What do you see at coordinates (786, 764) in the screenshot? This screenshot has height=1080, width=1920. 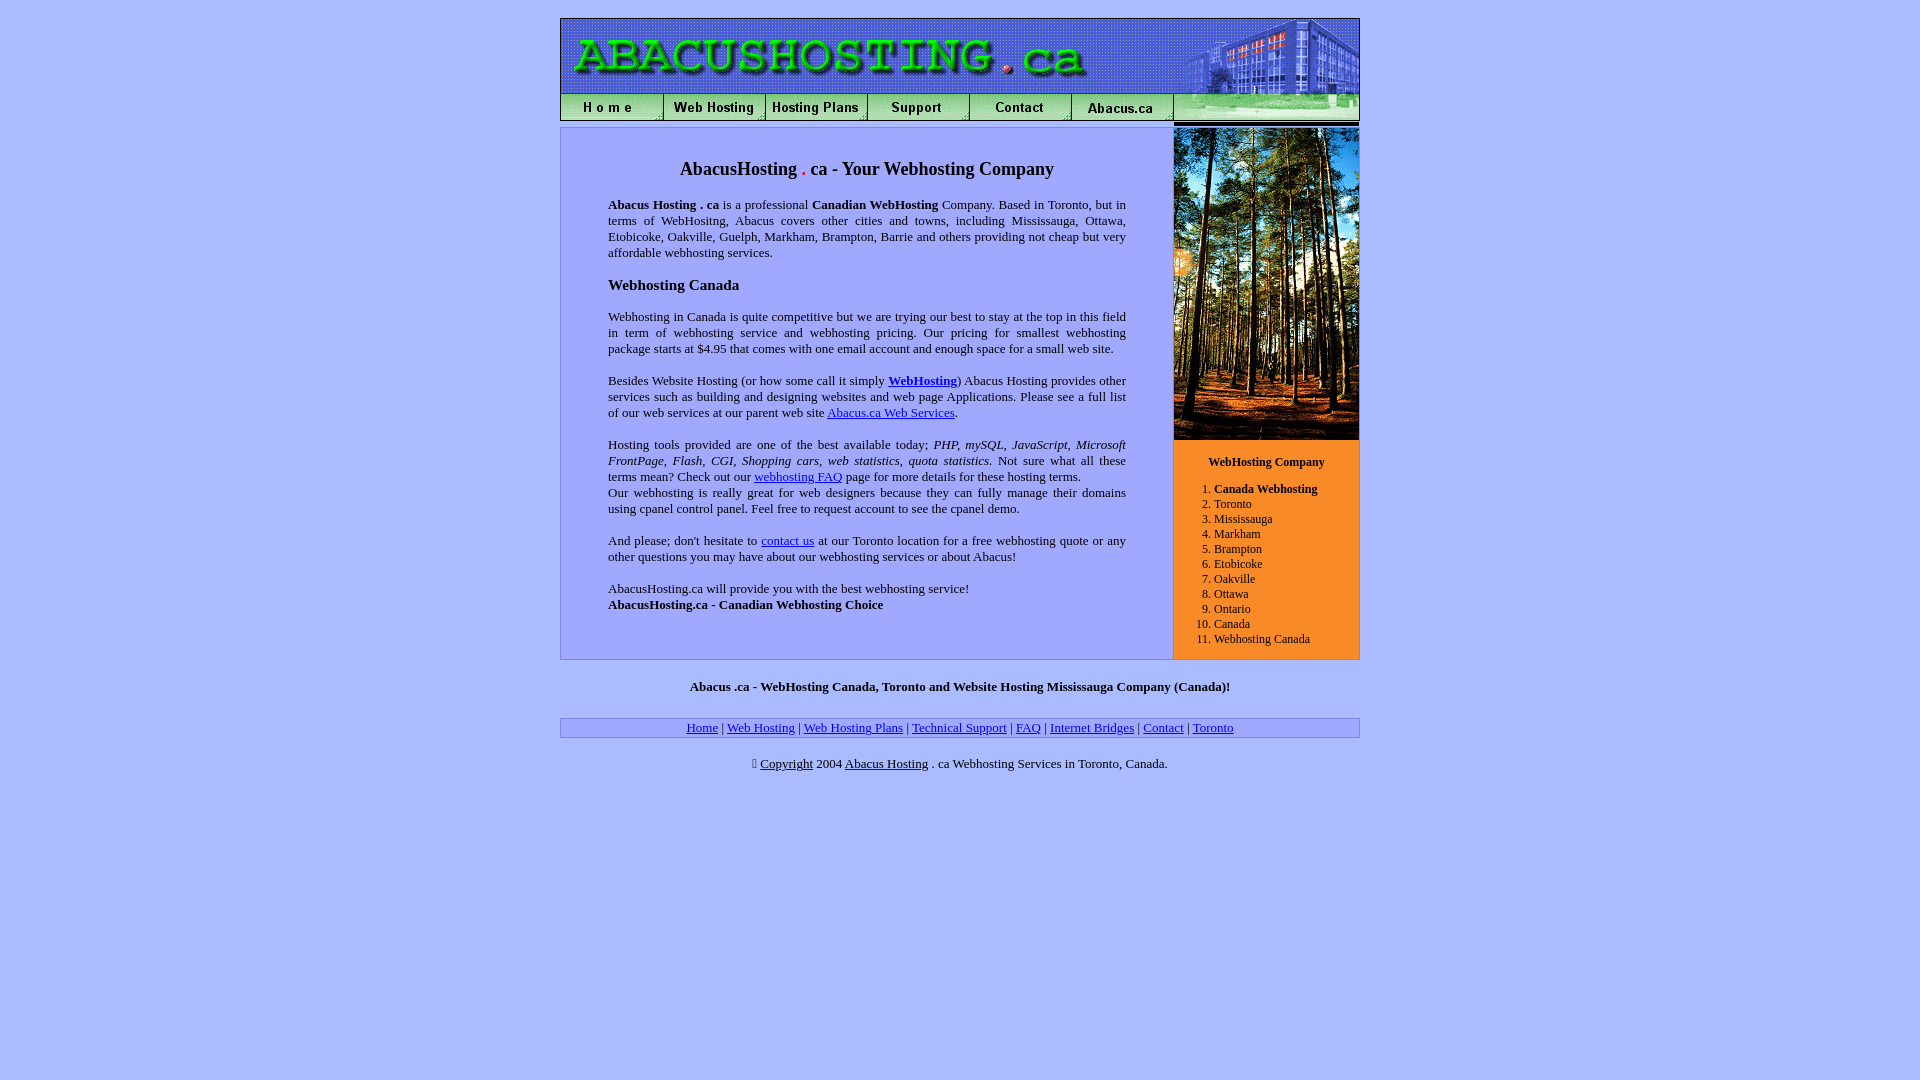 I see `Copyright` at bounding box center [786, 764].